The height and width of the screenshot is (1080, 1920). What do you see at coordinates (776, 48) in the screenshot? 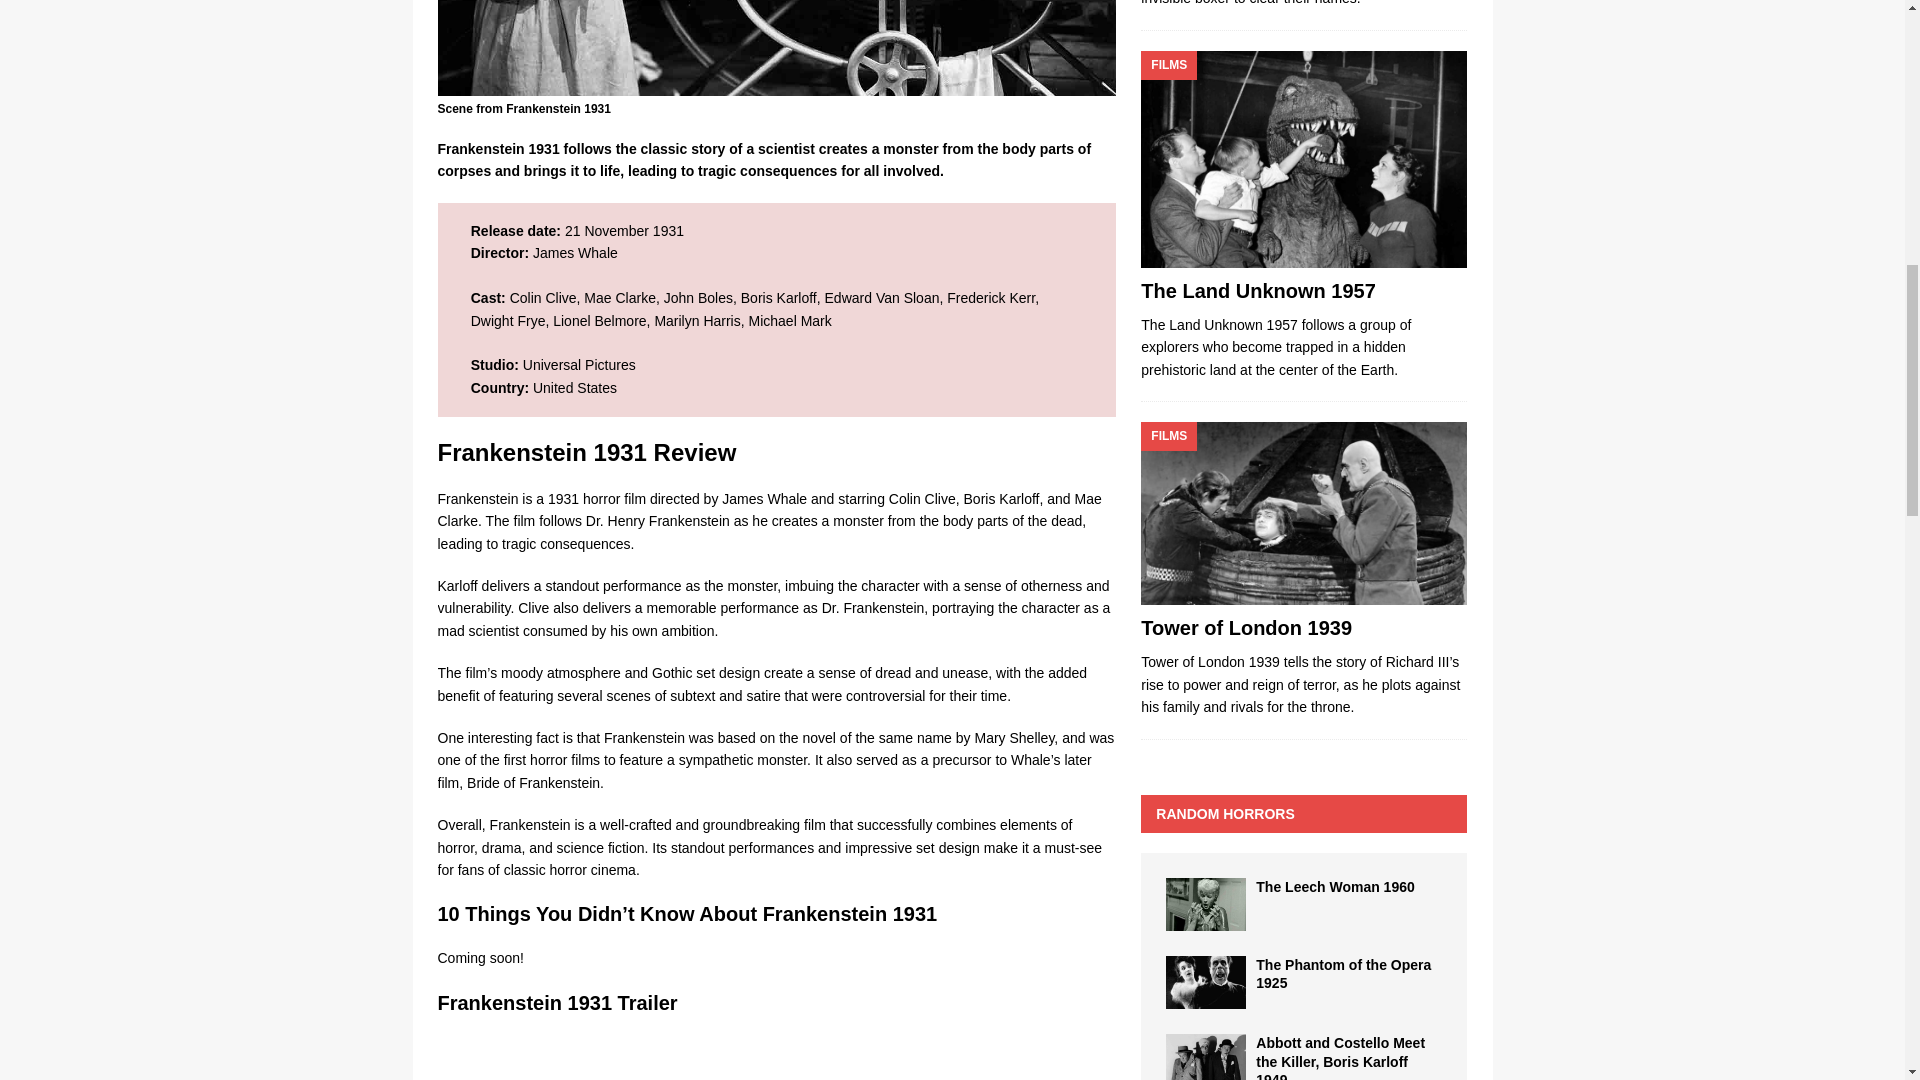
I see `Scene from Frankenstein 1931` at bounding box center [776, 48].